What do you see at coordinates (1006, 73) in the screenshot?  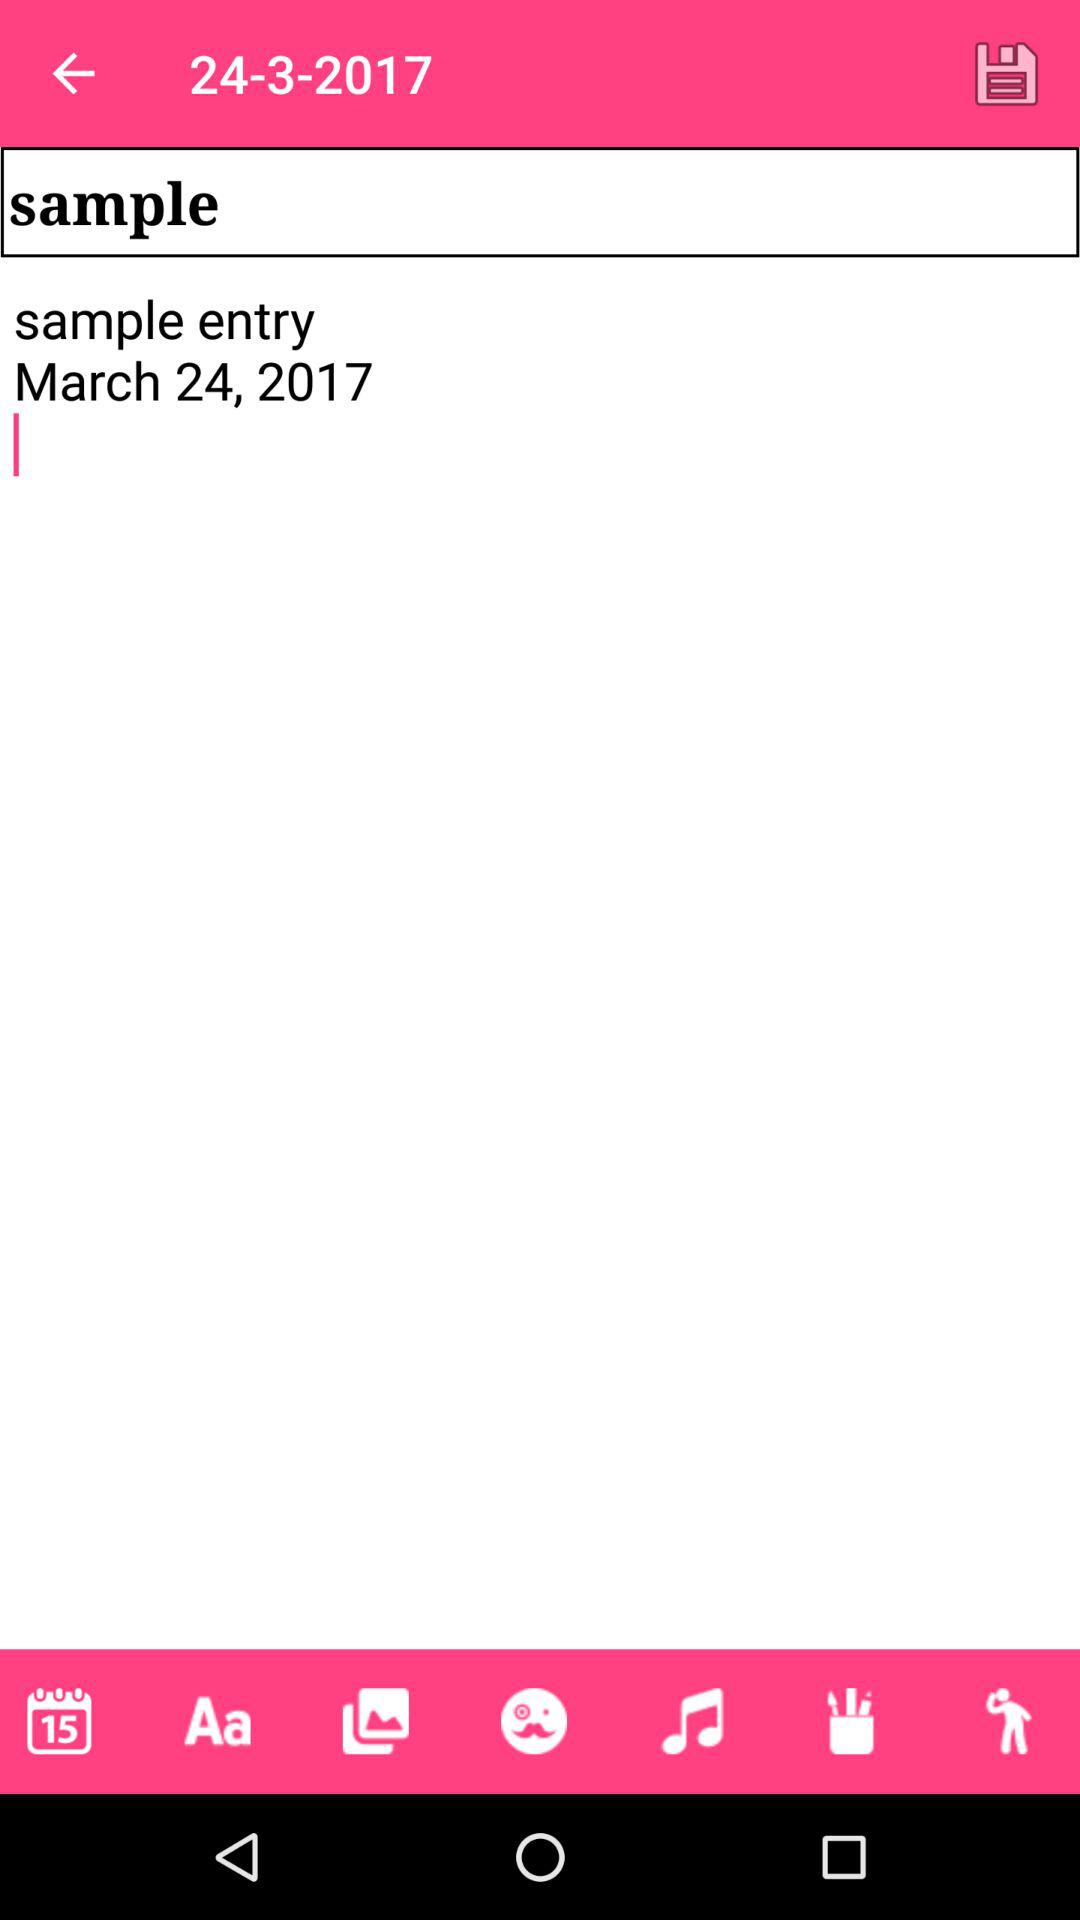 I see `save text` at bounding box center [1006, 73].